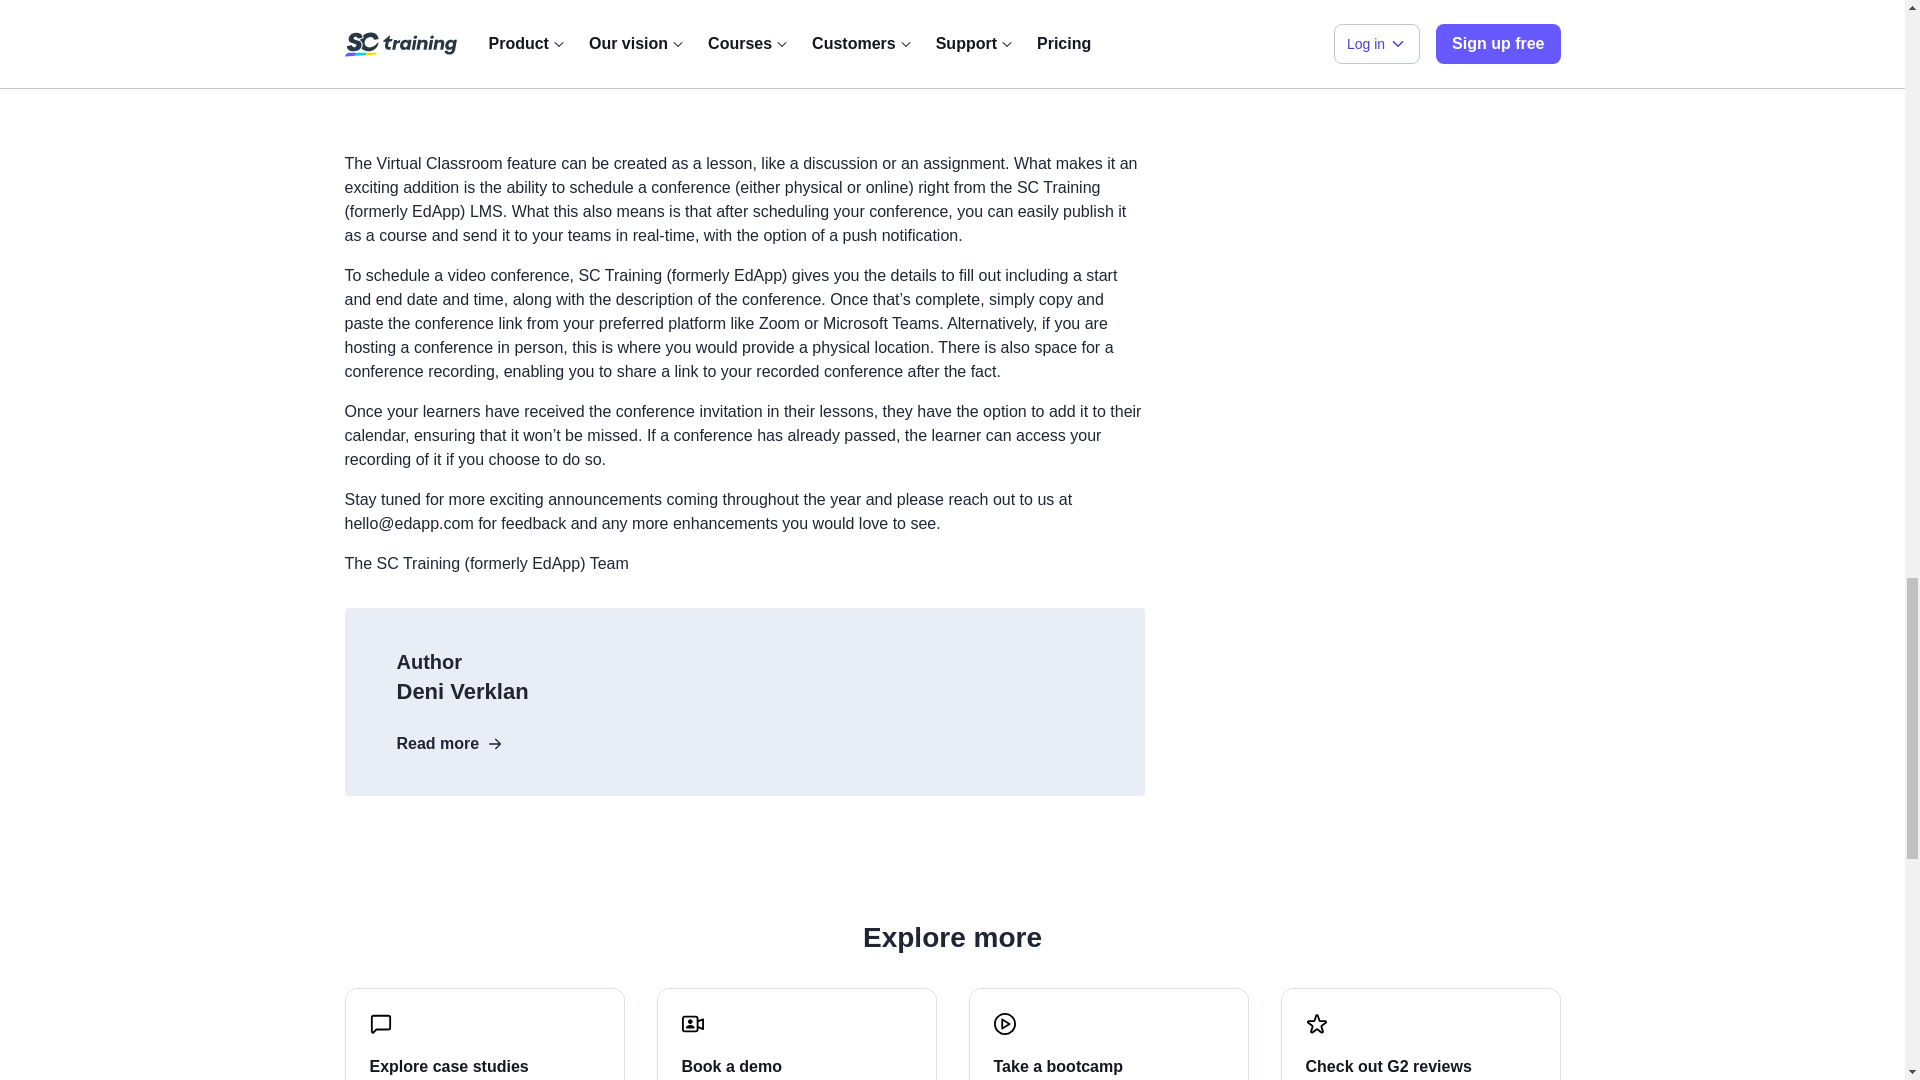  Describe the element at coordinates (744, 48) in the screenshot. I see `Active Learning` at that location.